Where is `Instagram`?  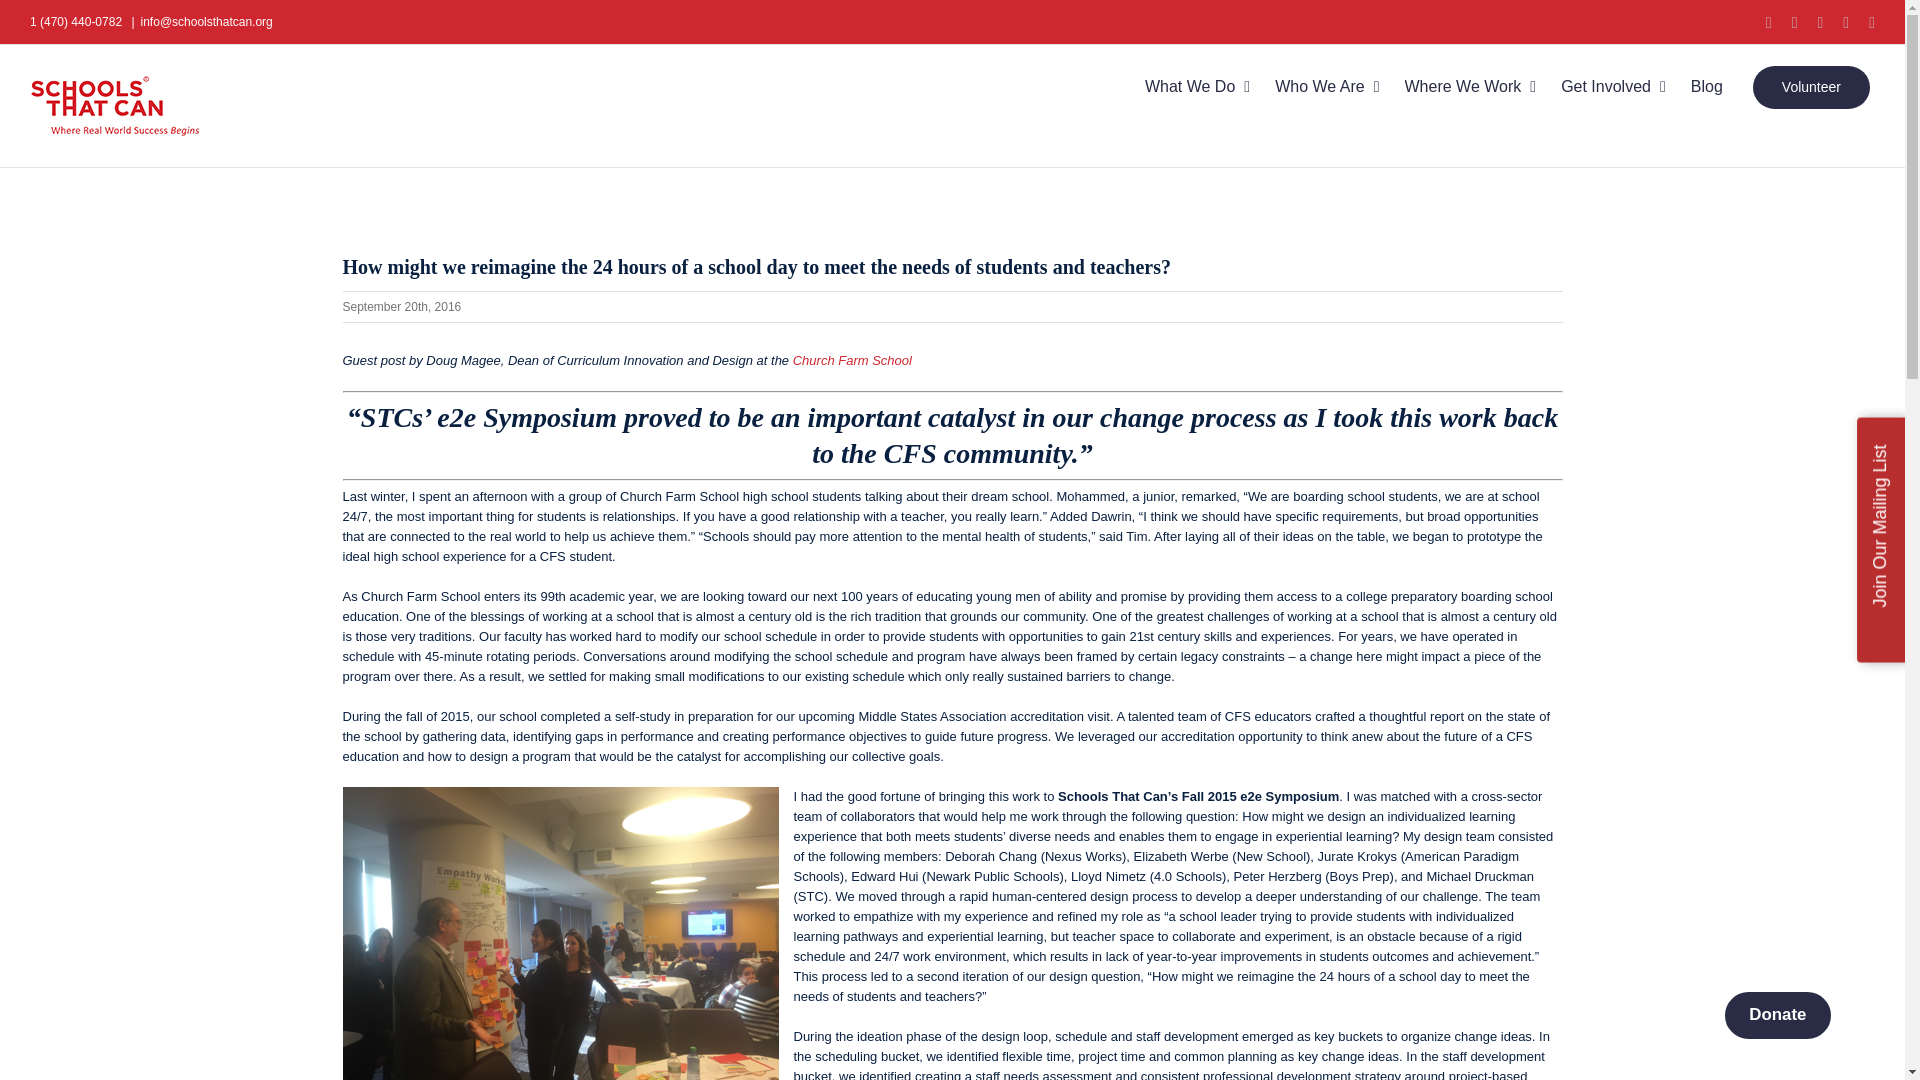
Instagram is located at coordinates (1794, 22).